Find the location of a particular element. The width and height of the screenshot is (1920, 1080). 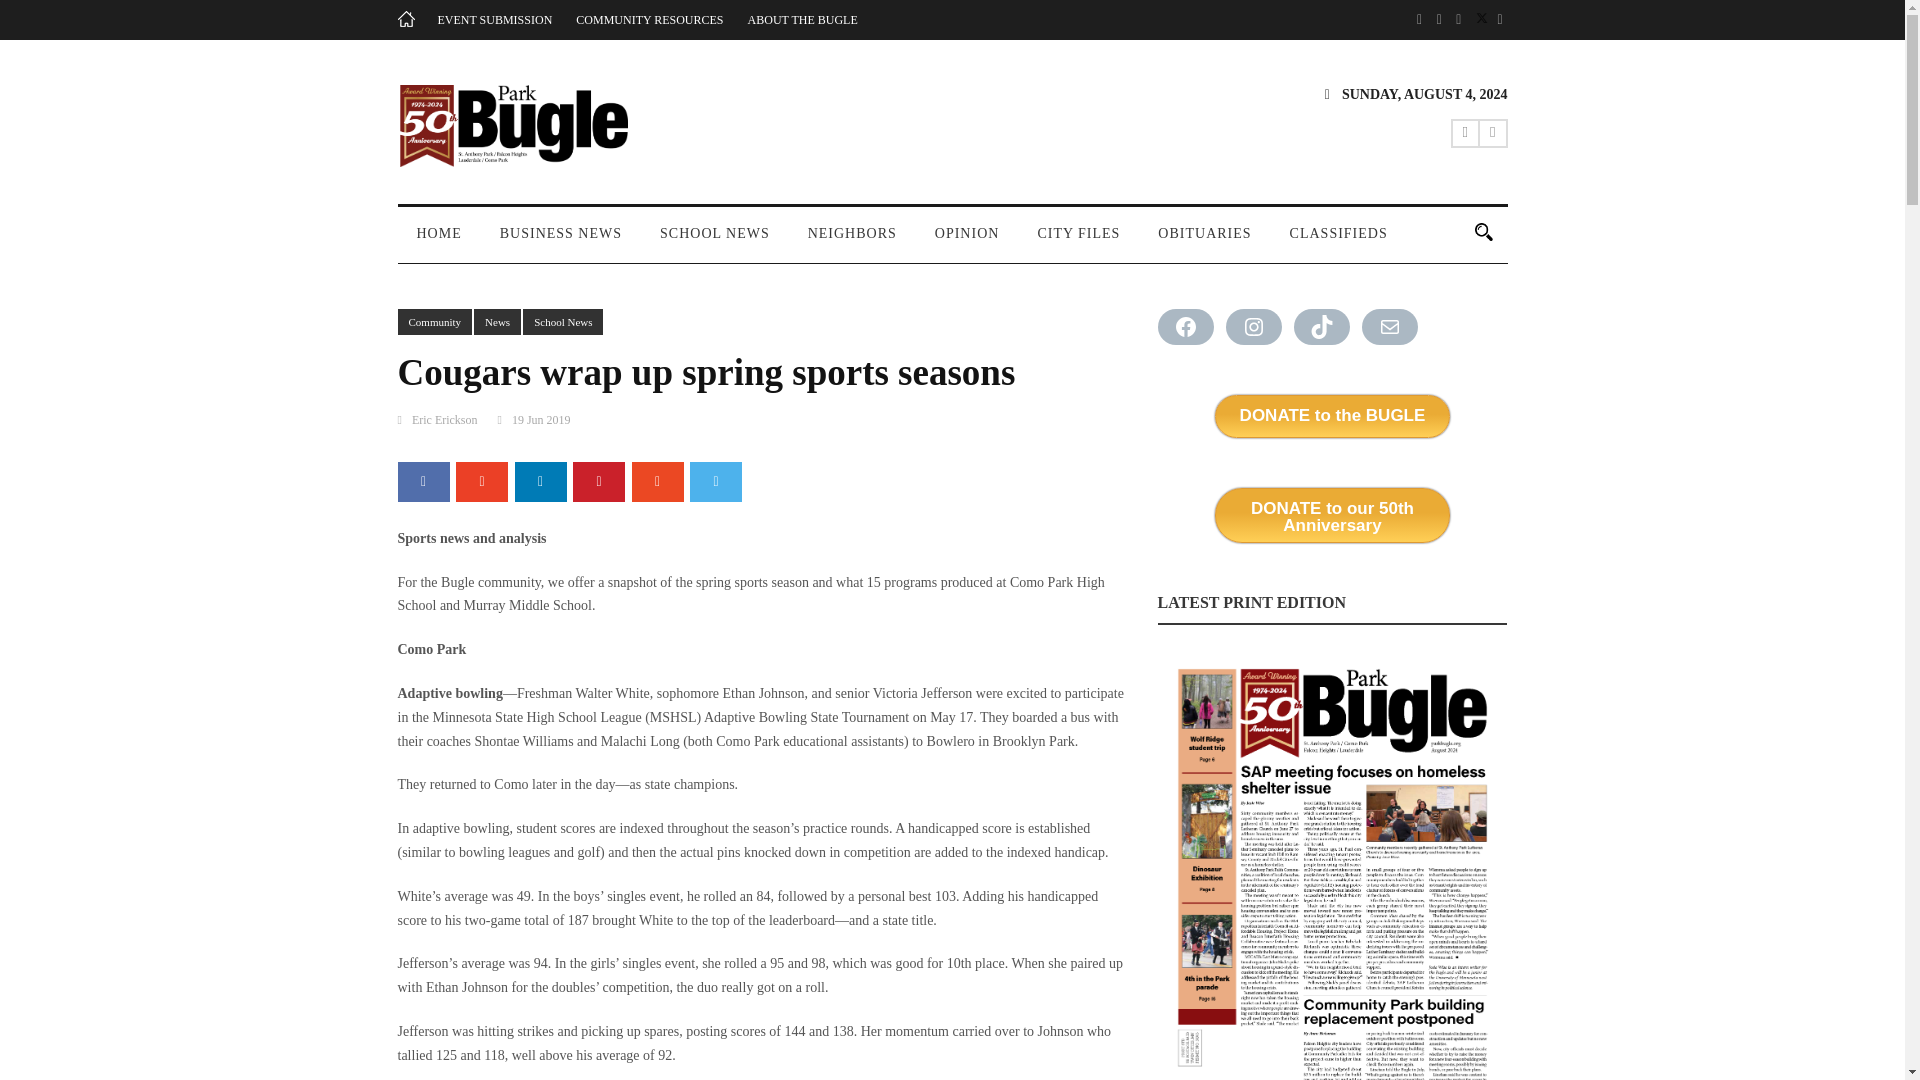

COMMUNITY RESOURCES is located at coordinates (650, 20).